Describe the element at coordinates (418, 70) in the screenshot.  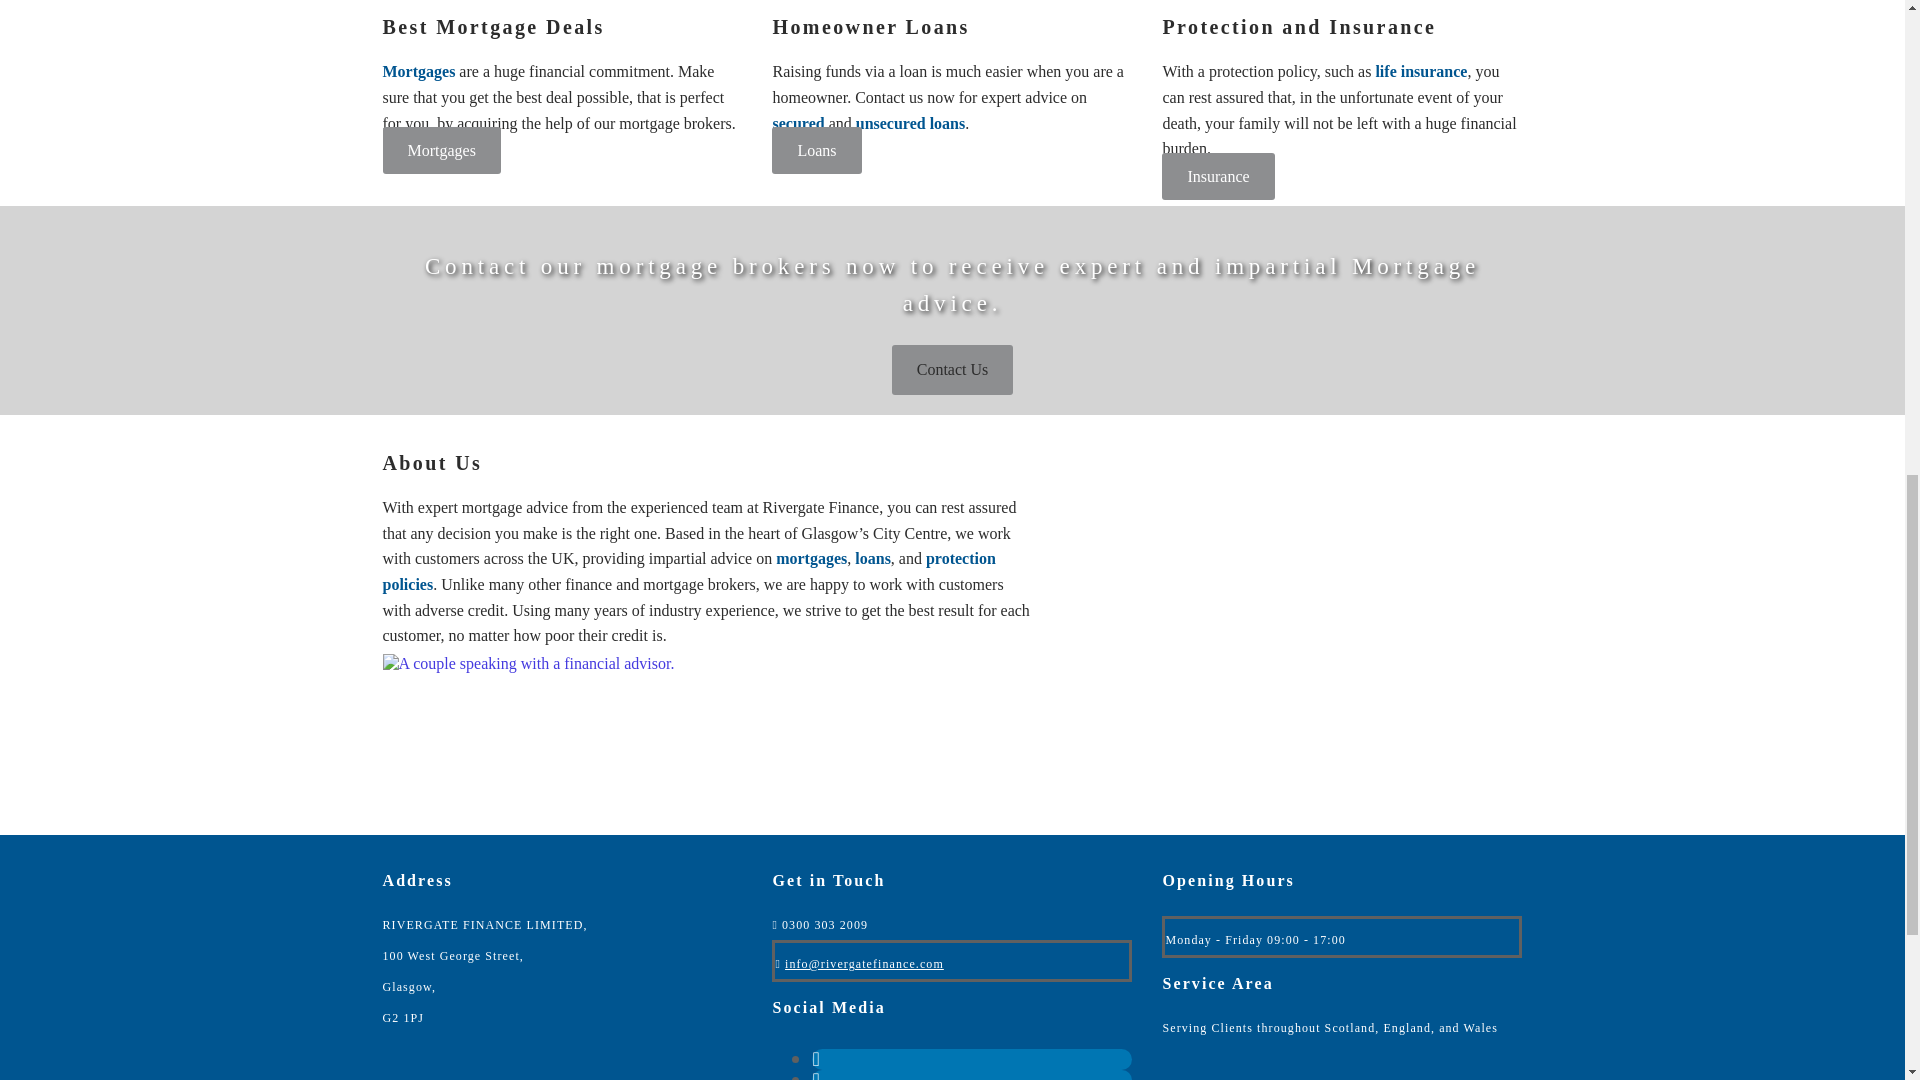
I see `Mortgages` at that location.